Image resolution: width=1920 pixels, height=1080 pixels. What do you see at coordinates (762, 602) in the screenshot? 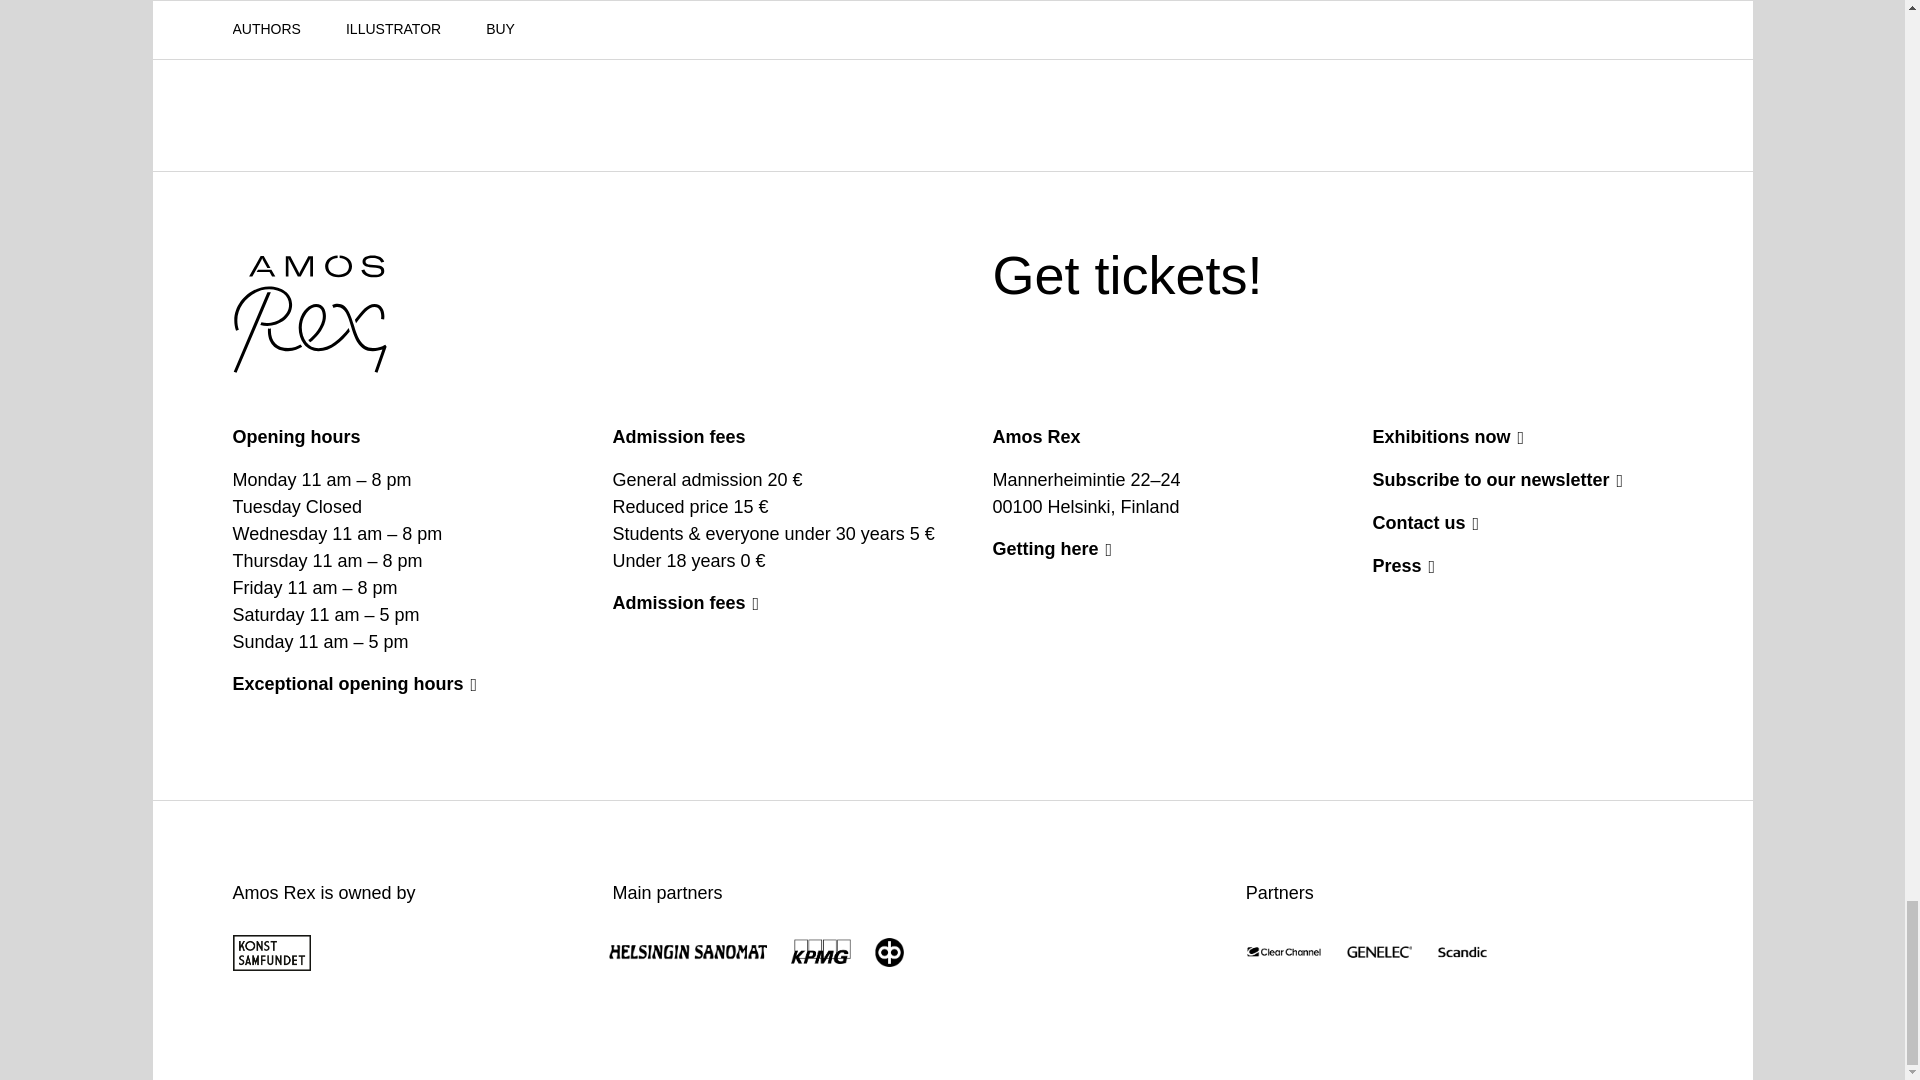
I see `Getting here` at bounding box center [762, 602].